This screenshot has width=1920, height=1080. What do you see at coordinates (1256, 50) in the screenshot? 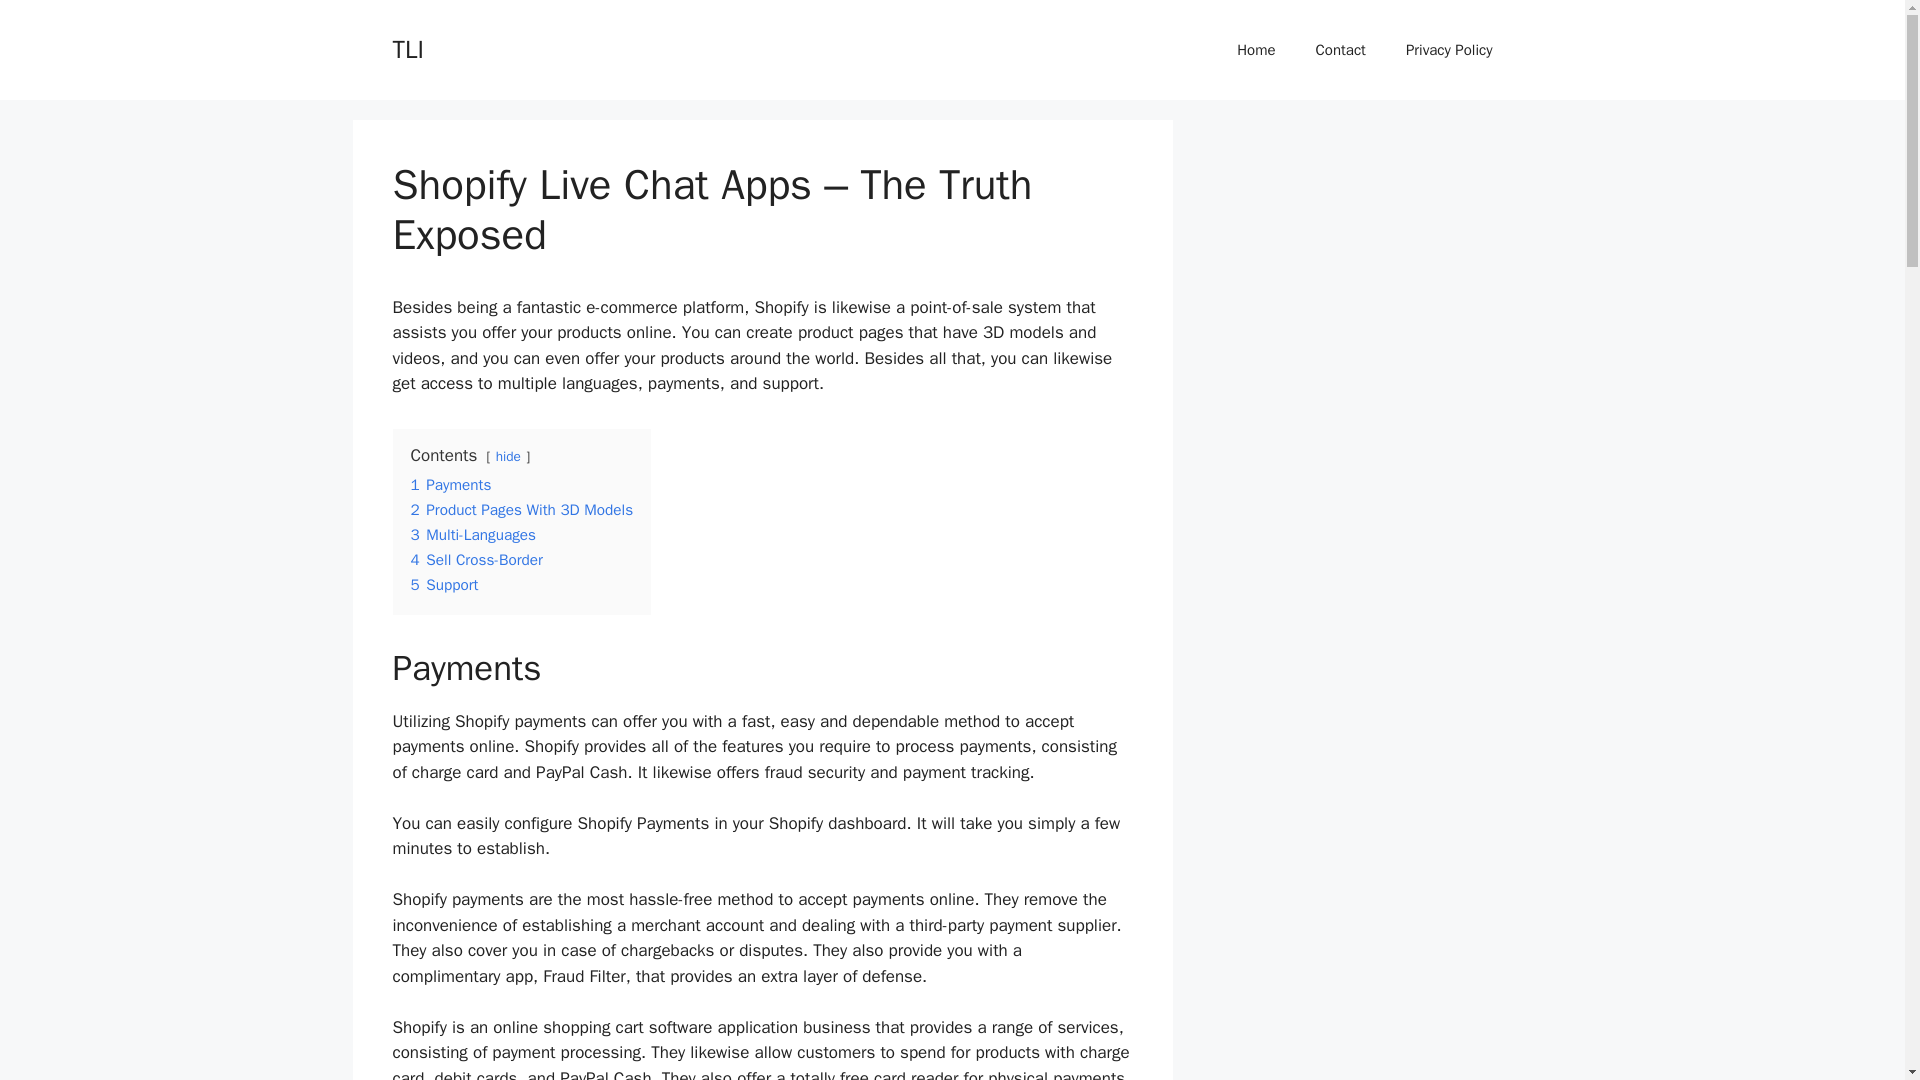
I see `Home` at bounding box center [1256, 50].